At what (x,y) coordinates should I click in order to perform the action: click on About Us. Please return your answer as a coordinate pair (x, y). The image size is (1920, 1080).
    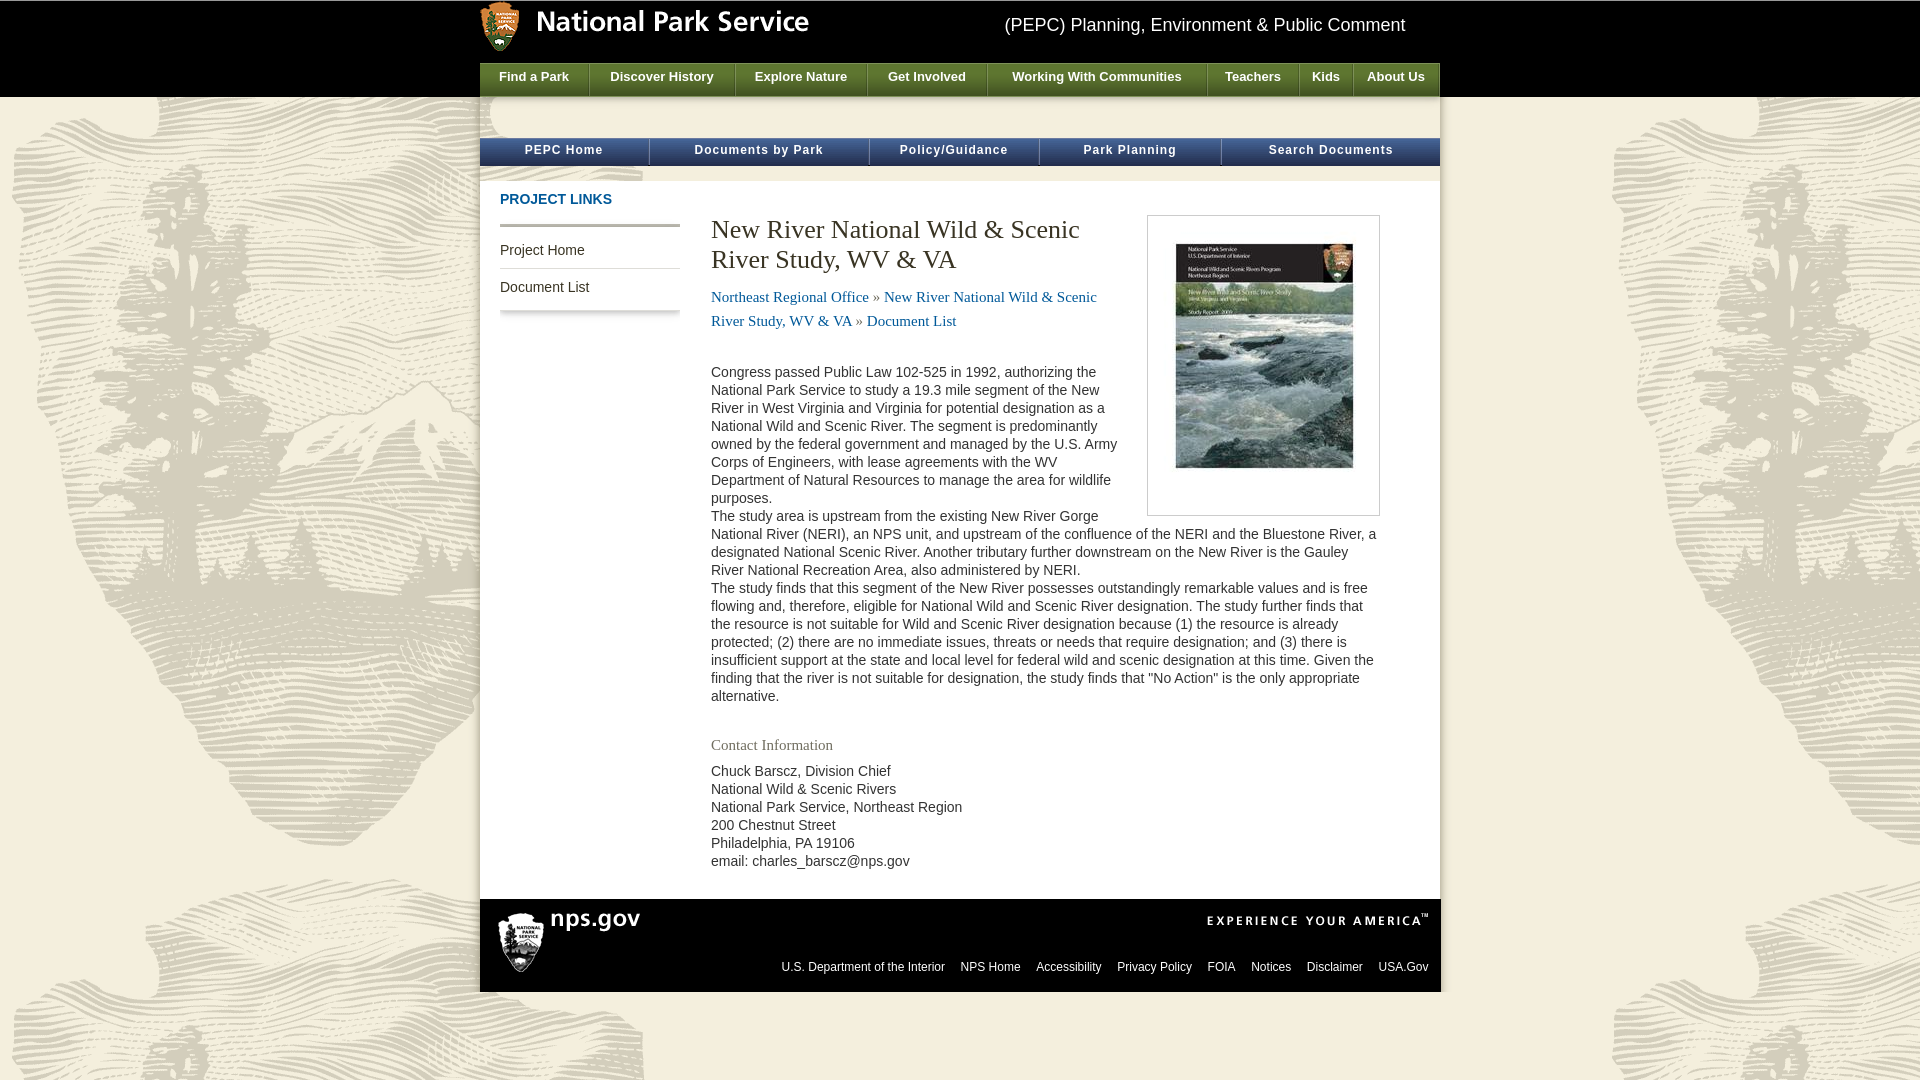
    Looking at the image, I should click on (1396, 80).